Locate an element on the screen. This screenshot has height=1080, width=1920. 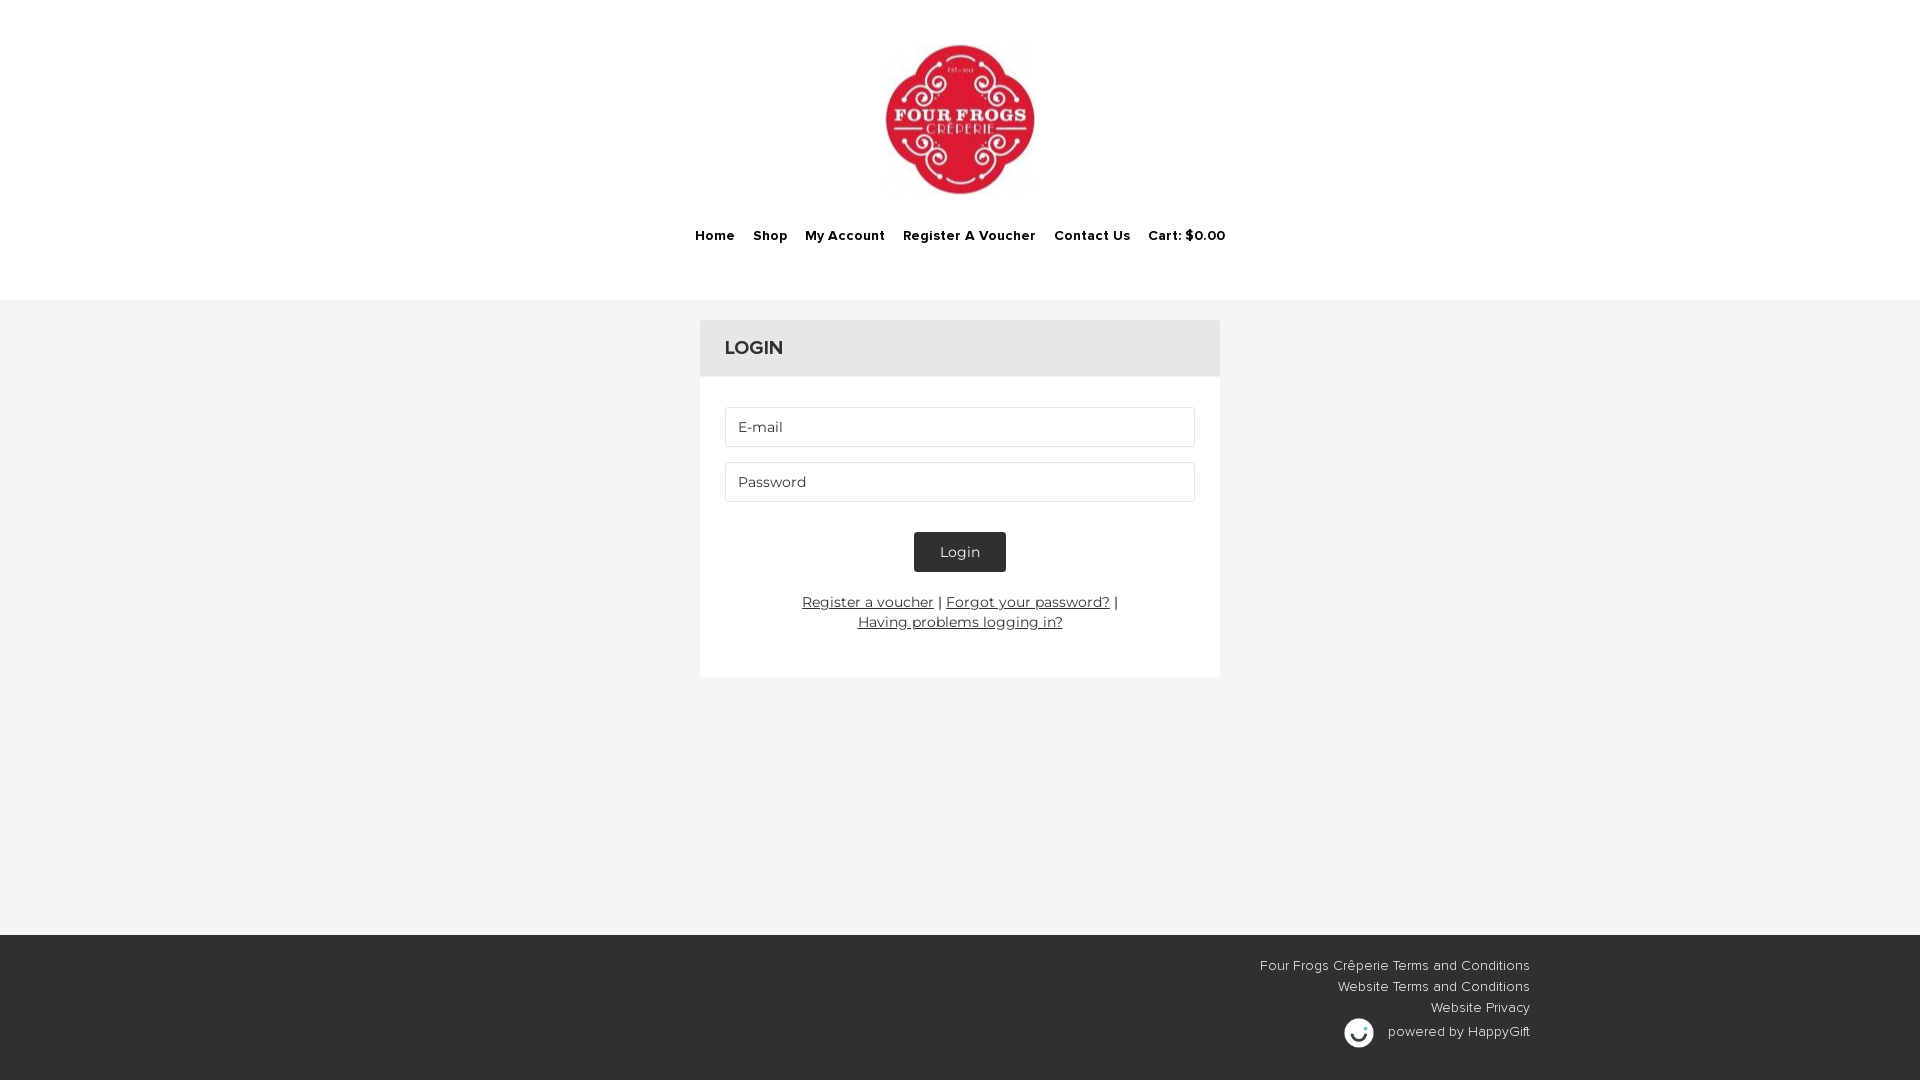
Contact Us is located at coordinates (1092, 236).